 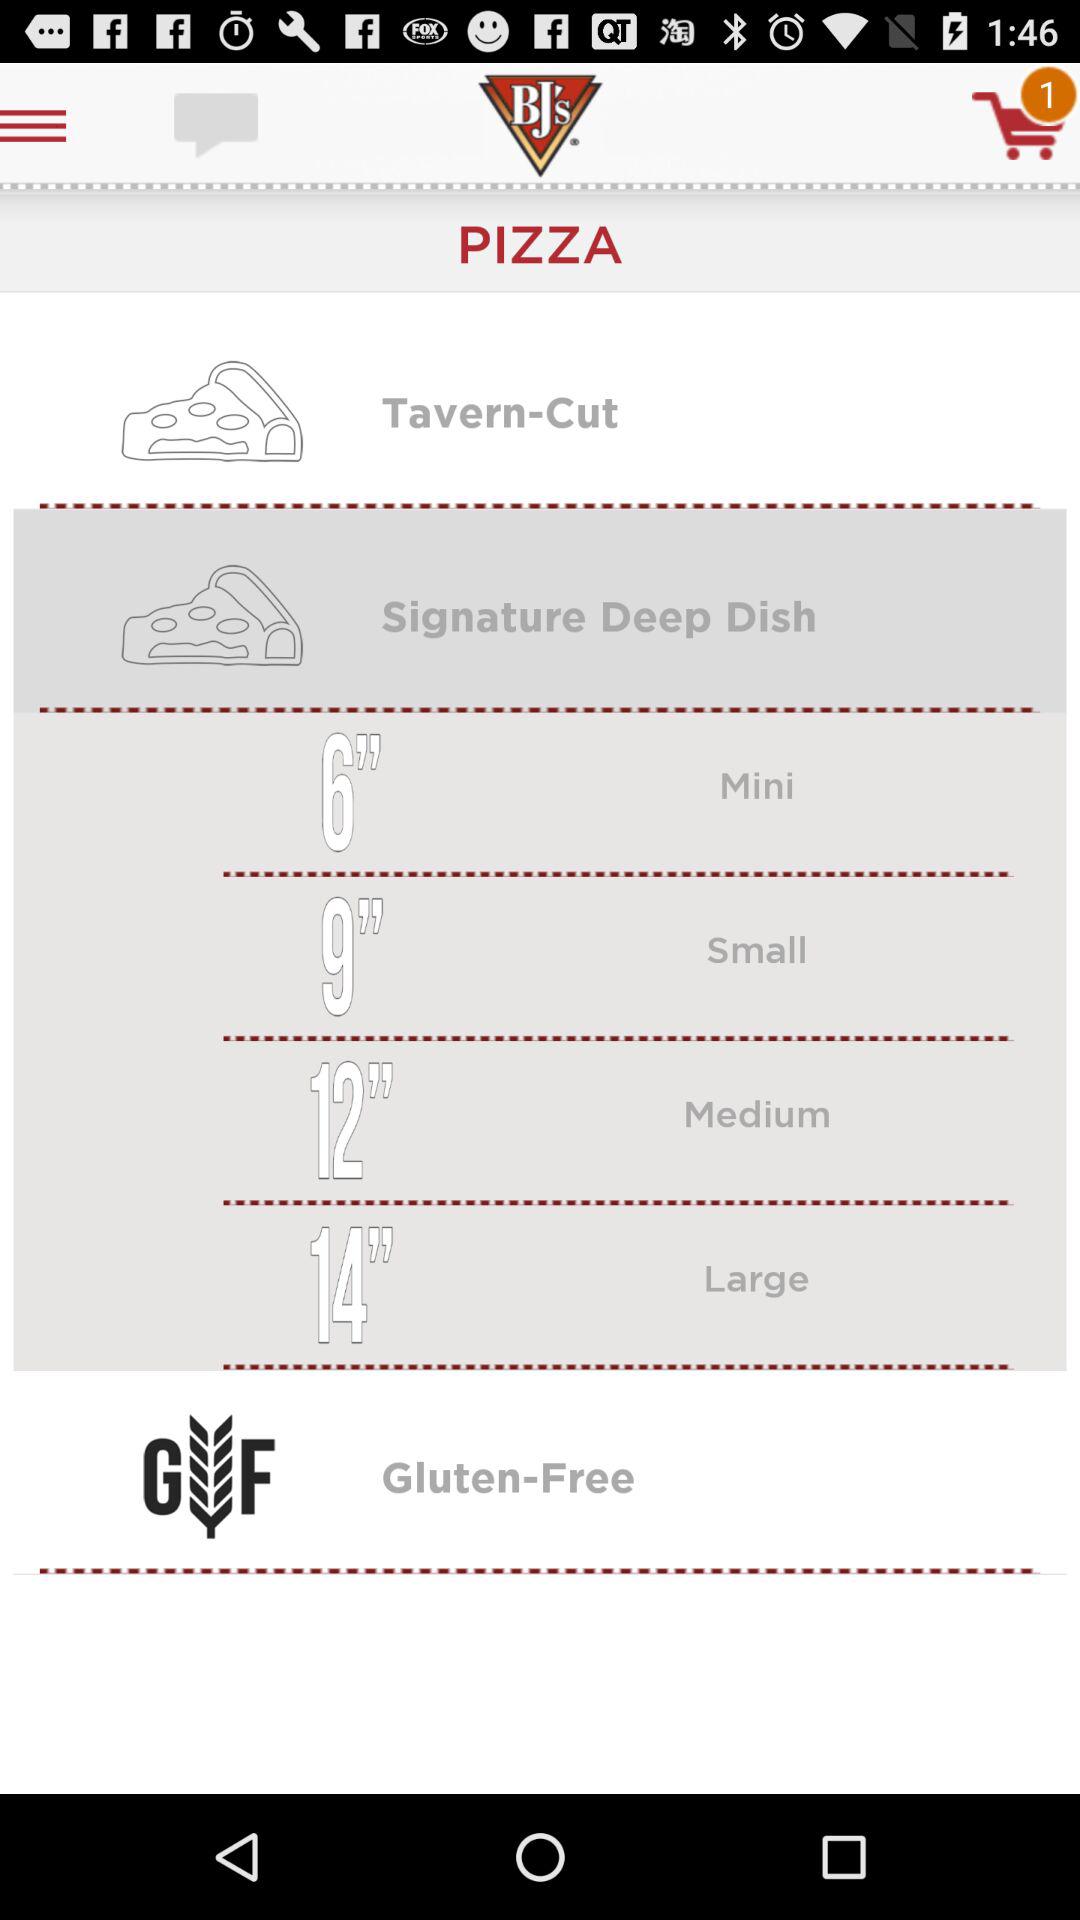 What do you see at coordinates (218, 126) in the screenshot?
I see `message` at bounding box center [218, 126].